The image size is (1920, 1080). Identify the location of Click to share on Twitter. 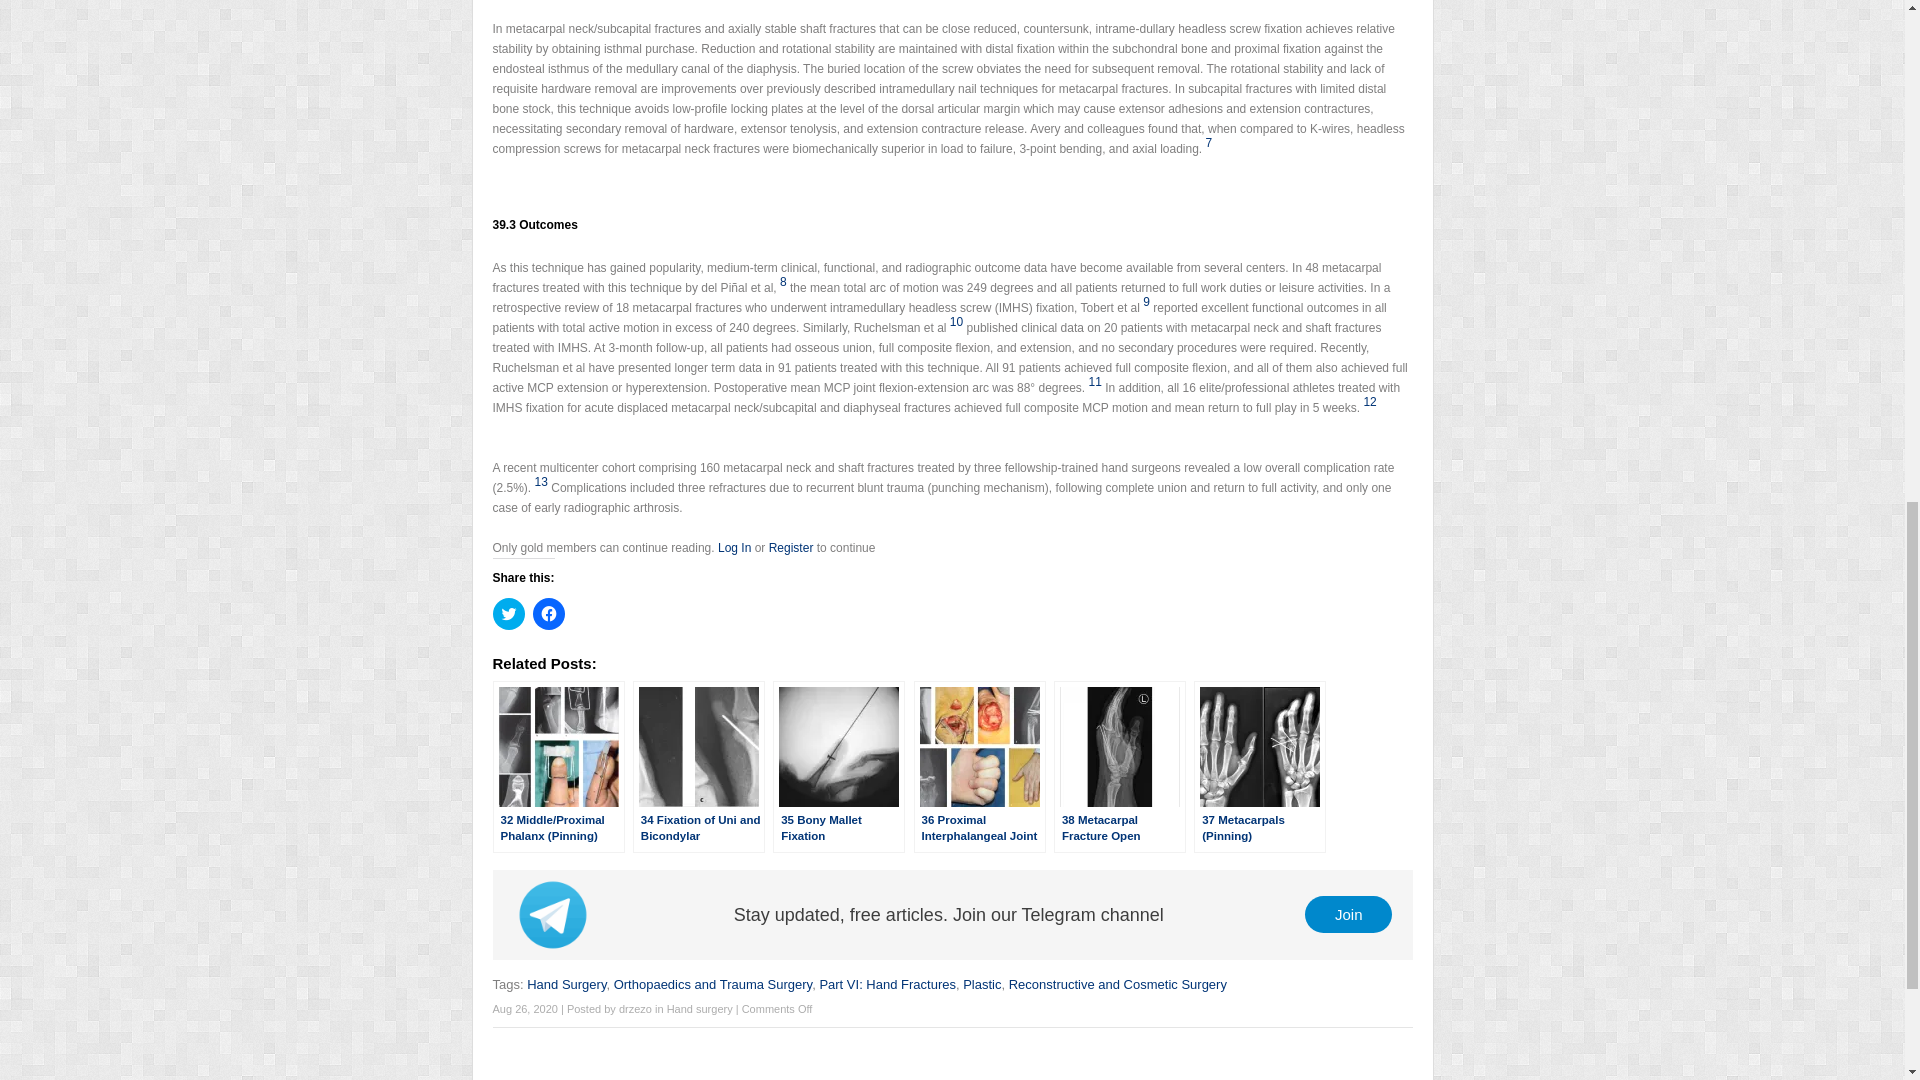
(508, 614).